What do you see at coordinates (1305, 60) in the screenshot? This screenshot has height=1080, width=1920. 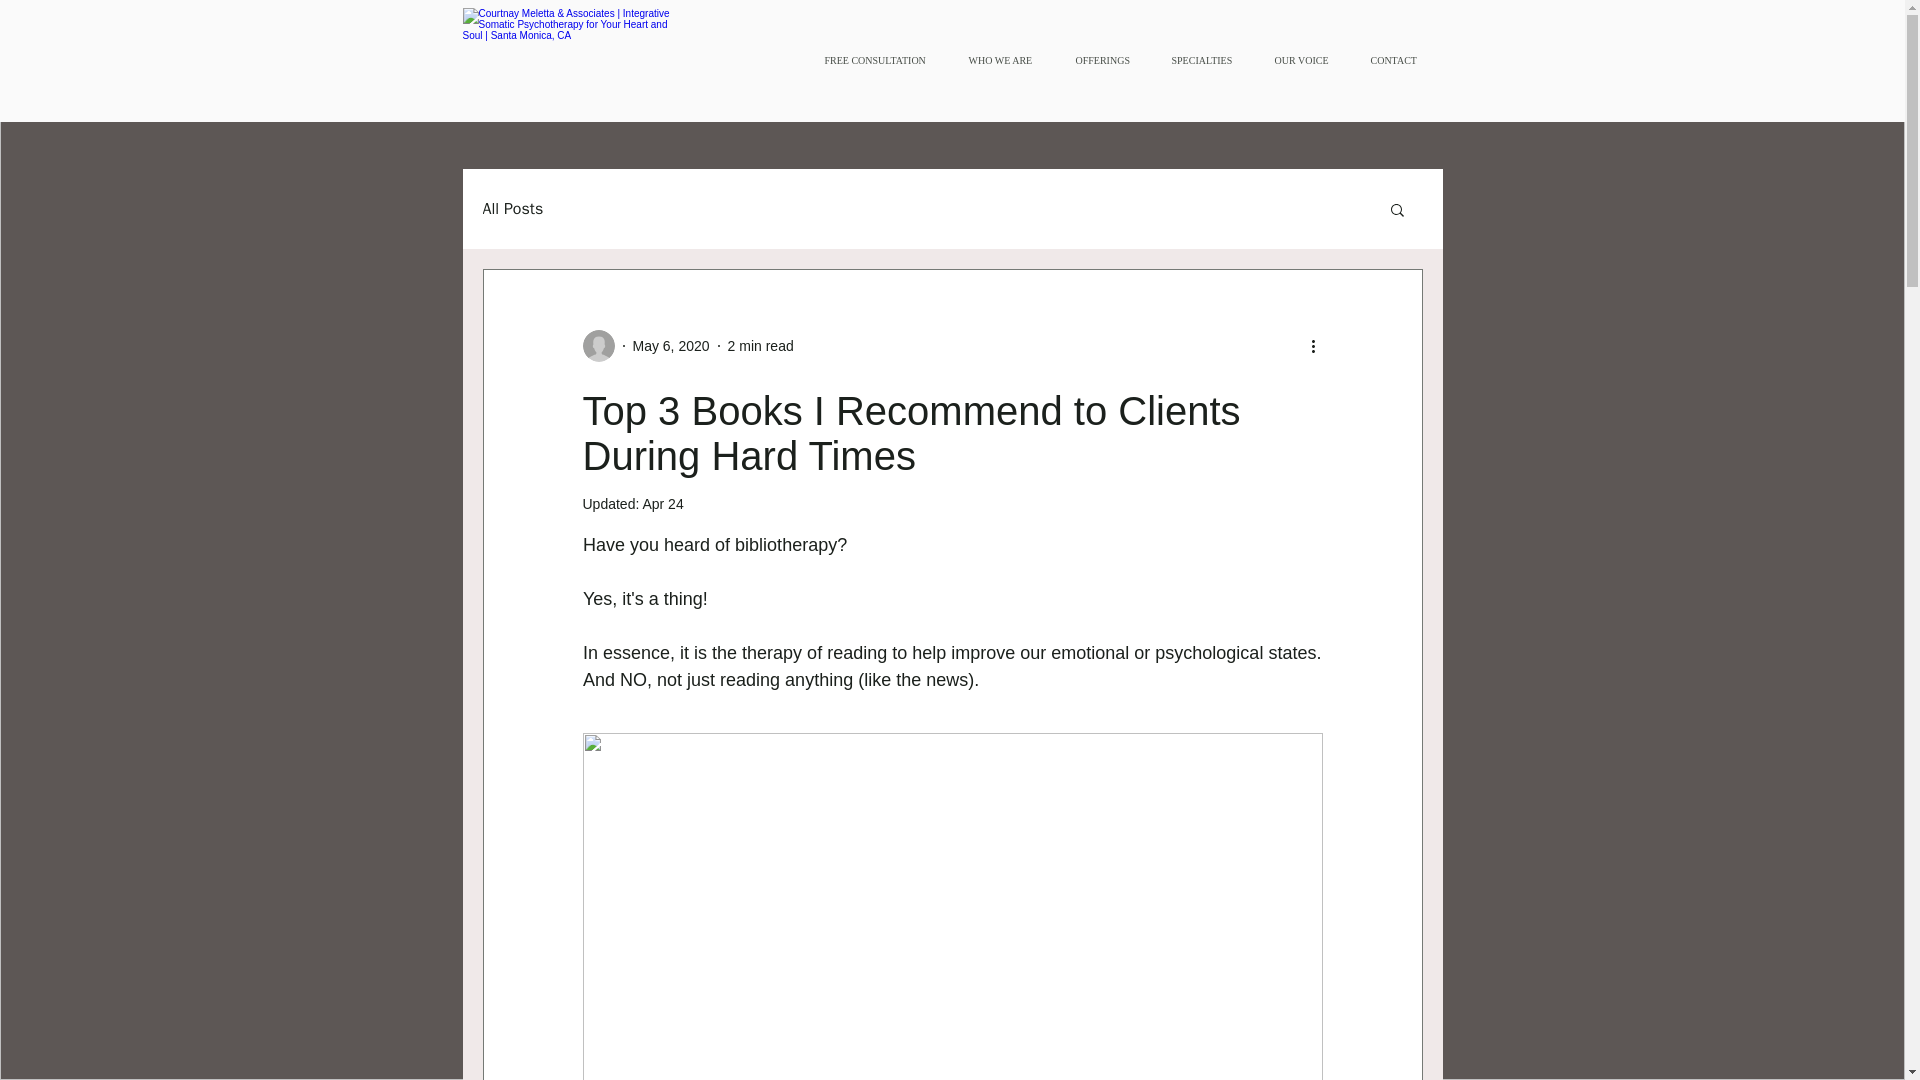 I see `OUR VOICE` at bounding box center [1305, 60].